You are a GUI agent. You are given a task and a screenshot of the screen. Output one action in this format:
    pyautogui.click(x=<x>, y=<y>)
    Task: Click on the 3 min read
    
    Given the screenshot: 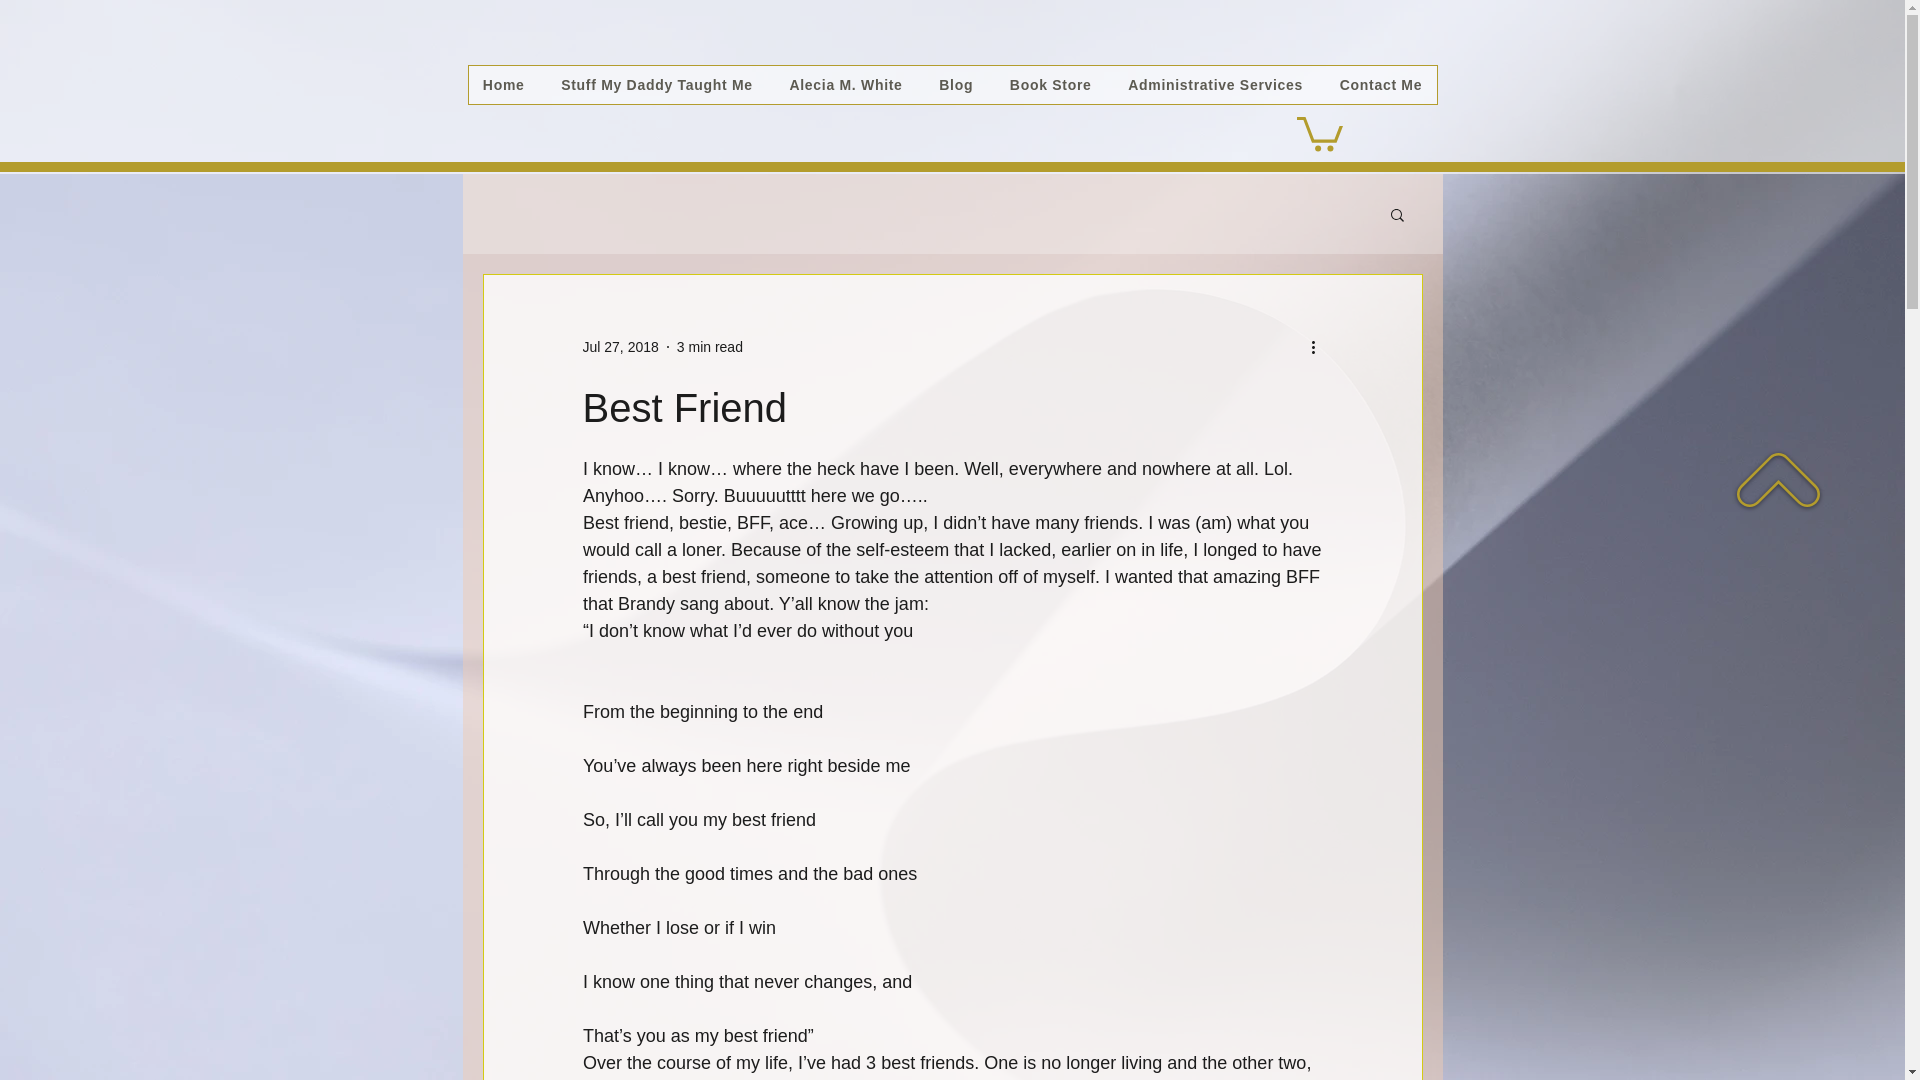 What is the action you would take?
    pyautogui.click(x=710, y=346)
    